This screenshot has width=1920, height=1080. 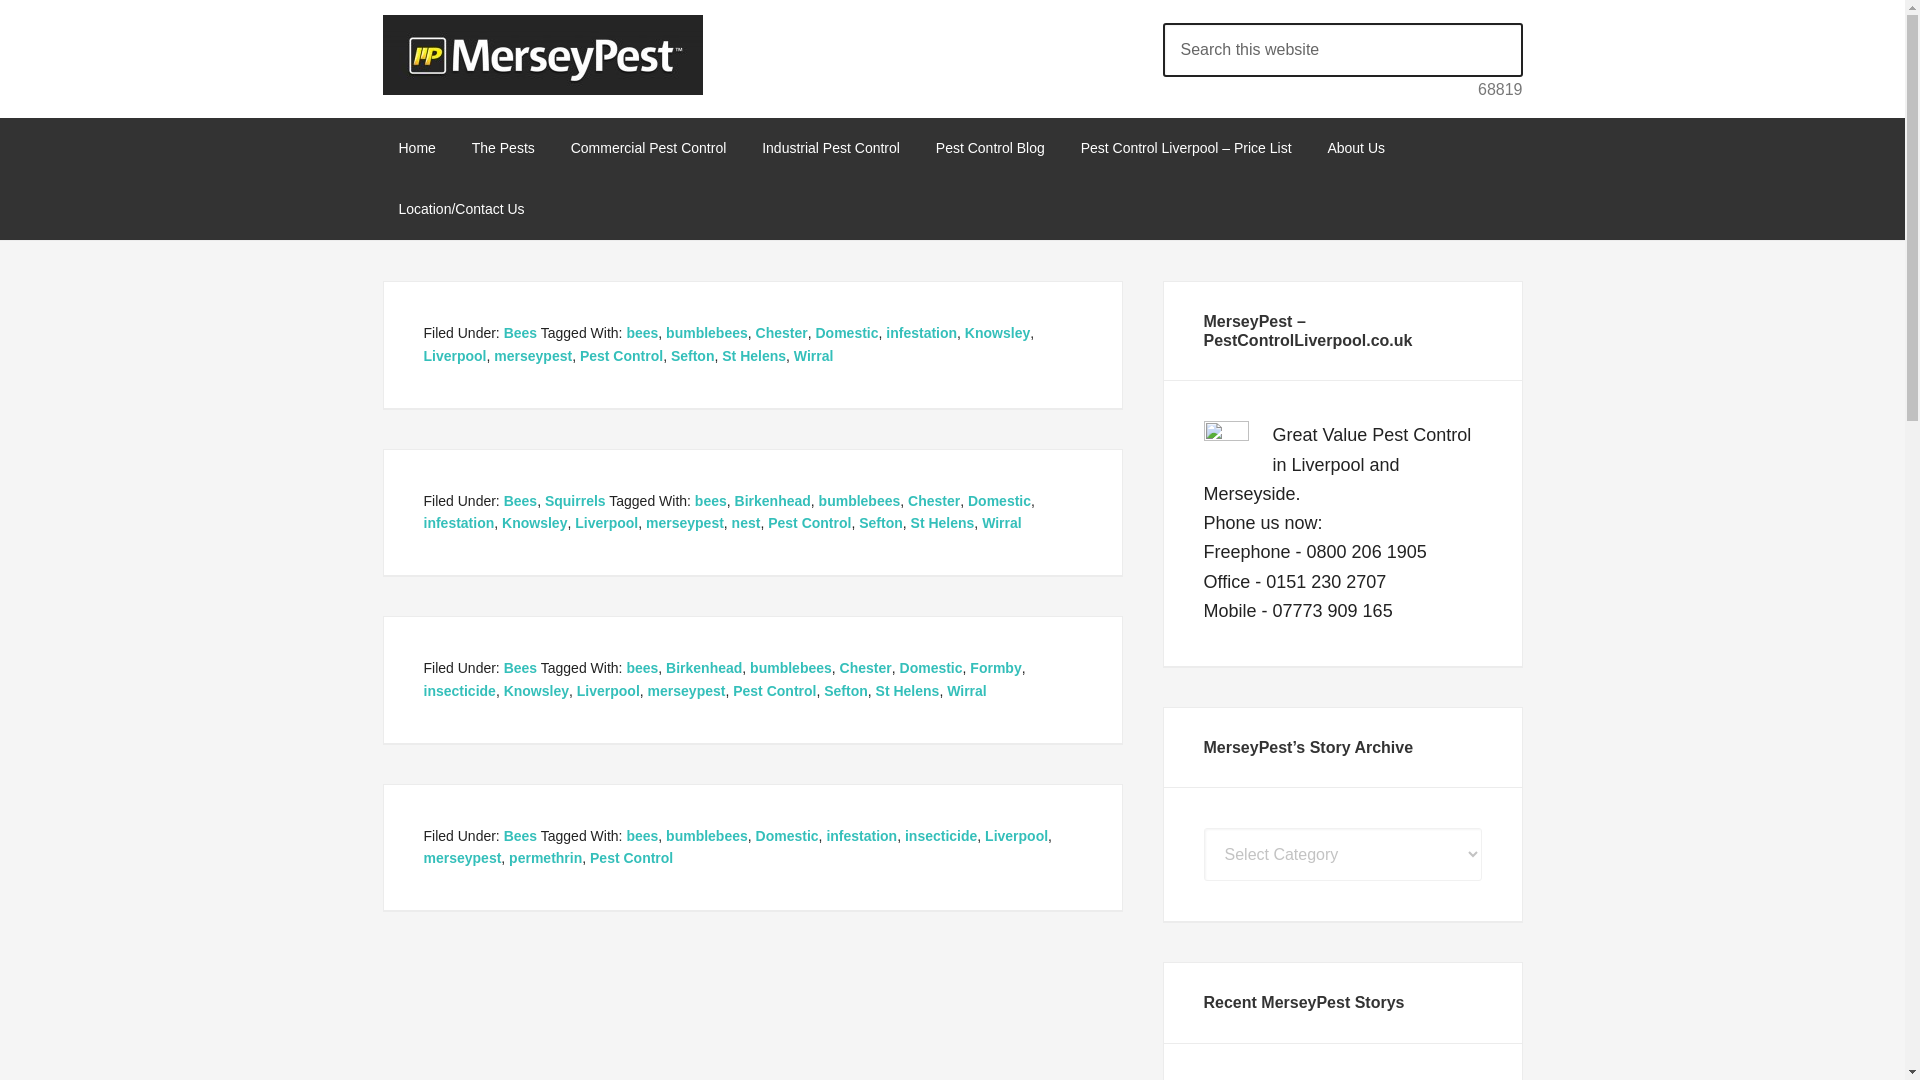 I want to click on The Pests, so click(x=504, y=148).